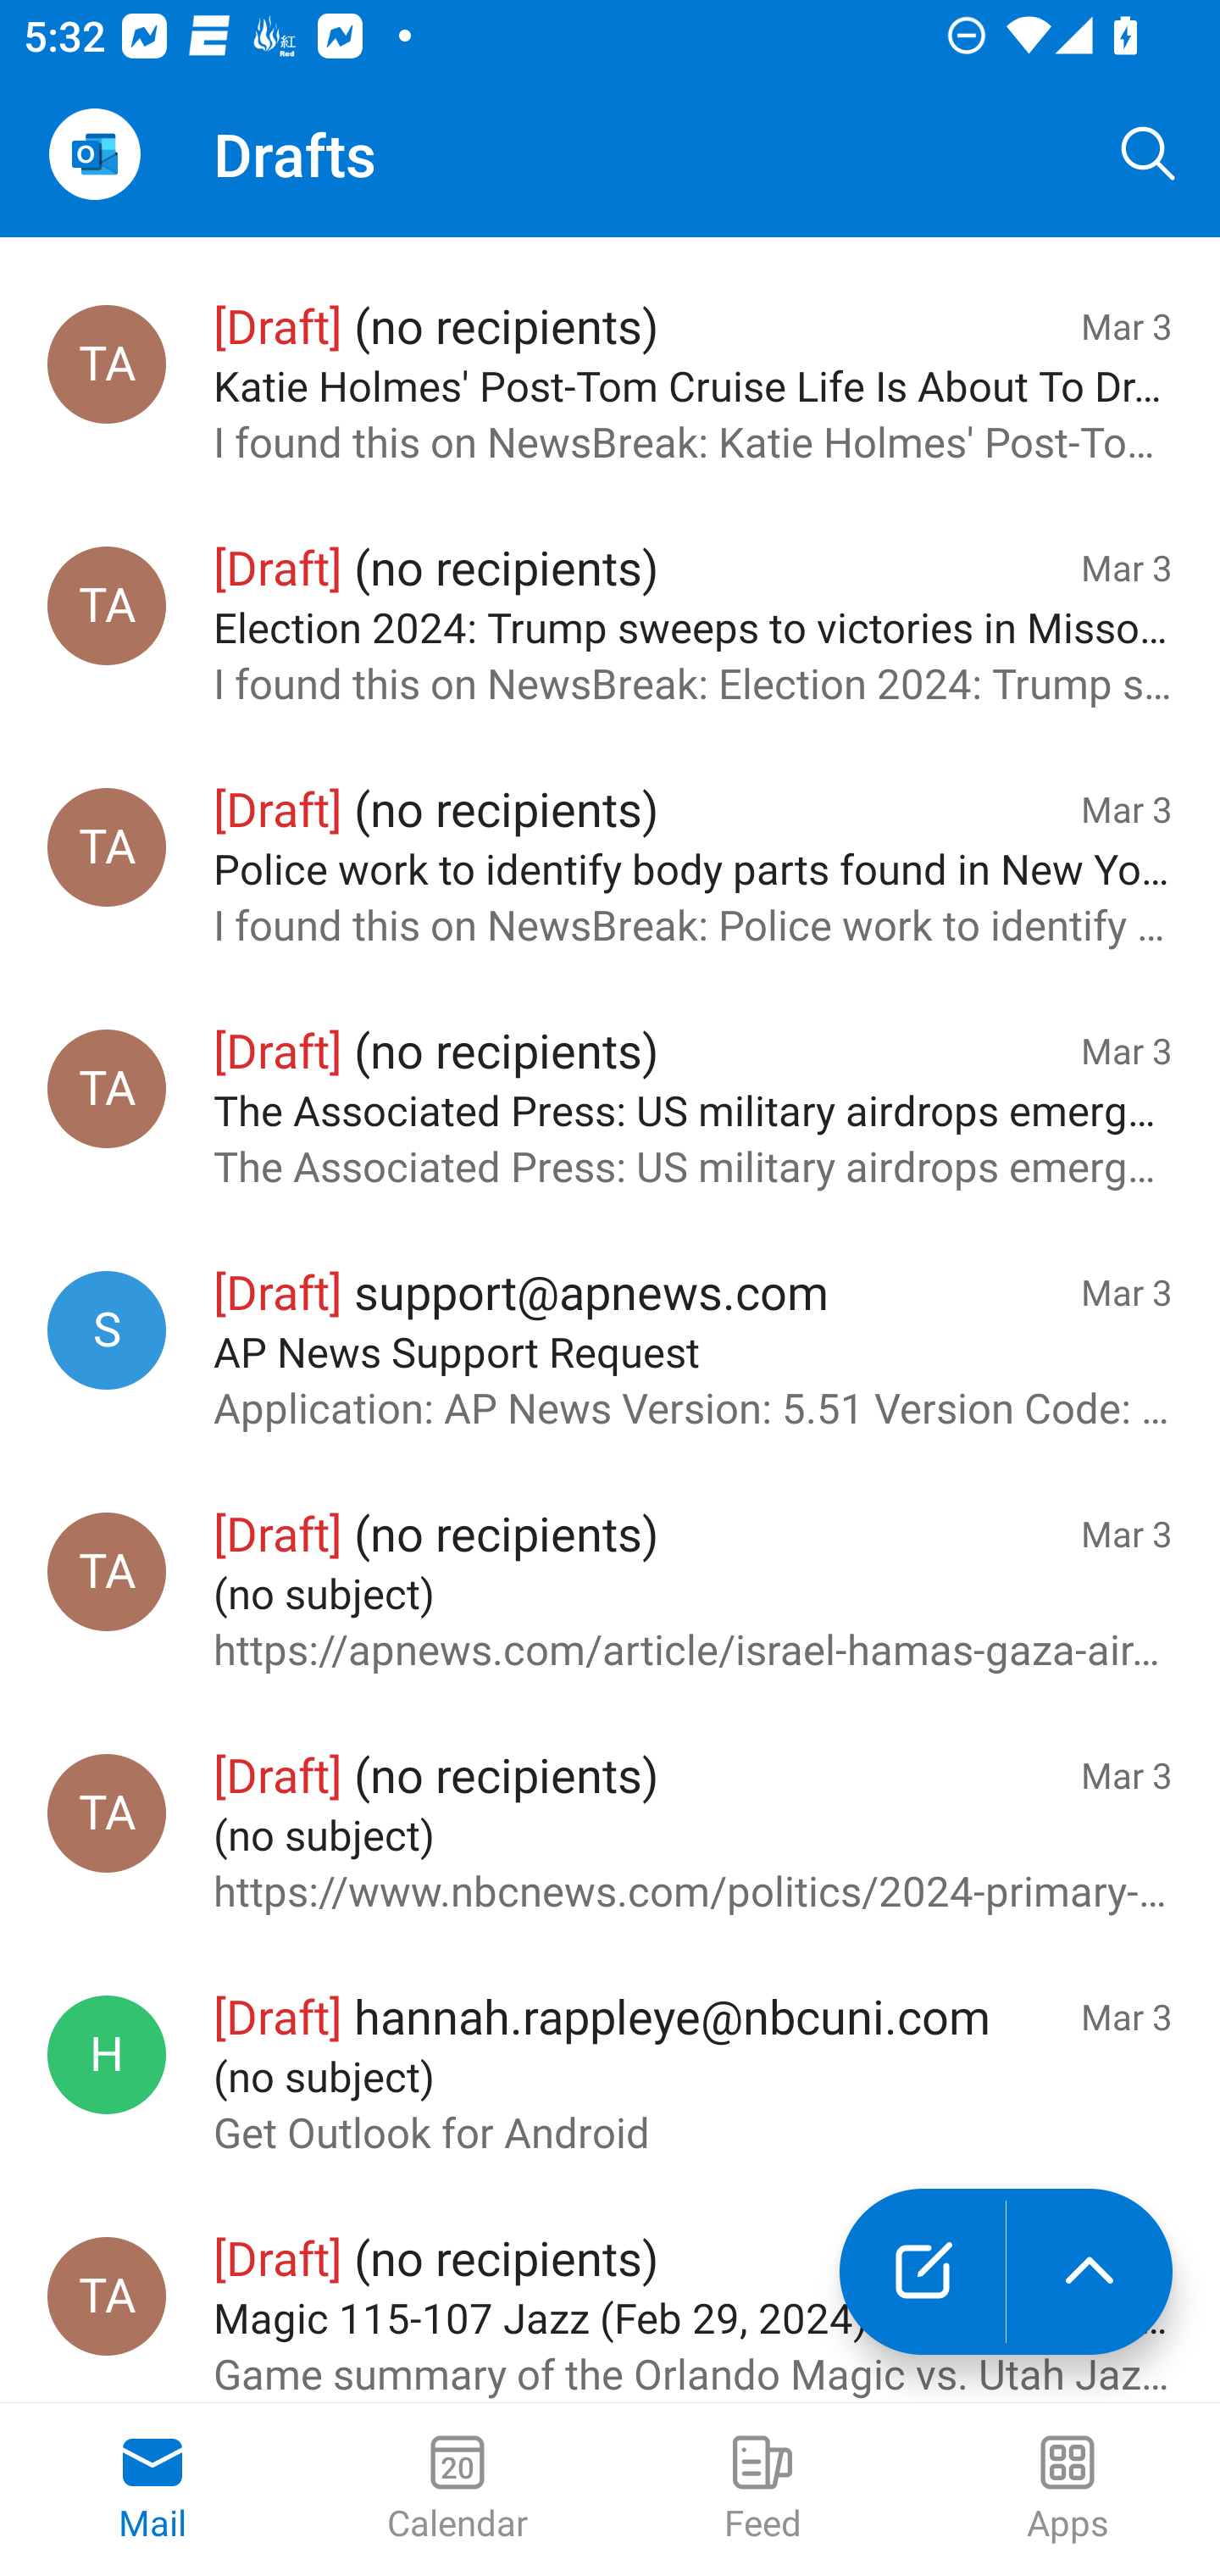  What do you see at coordinates (107, 1329) in the screenshot?
I see `support@apnews.com` at bounding box center [107, 1329].